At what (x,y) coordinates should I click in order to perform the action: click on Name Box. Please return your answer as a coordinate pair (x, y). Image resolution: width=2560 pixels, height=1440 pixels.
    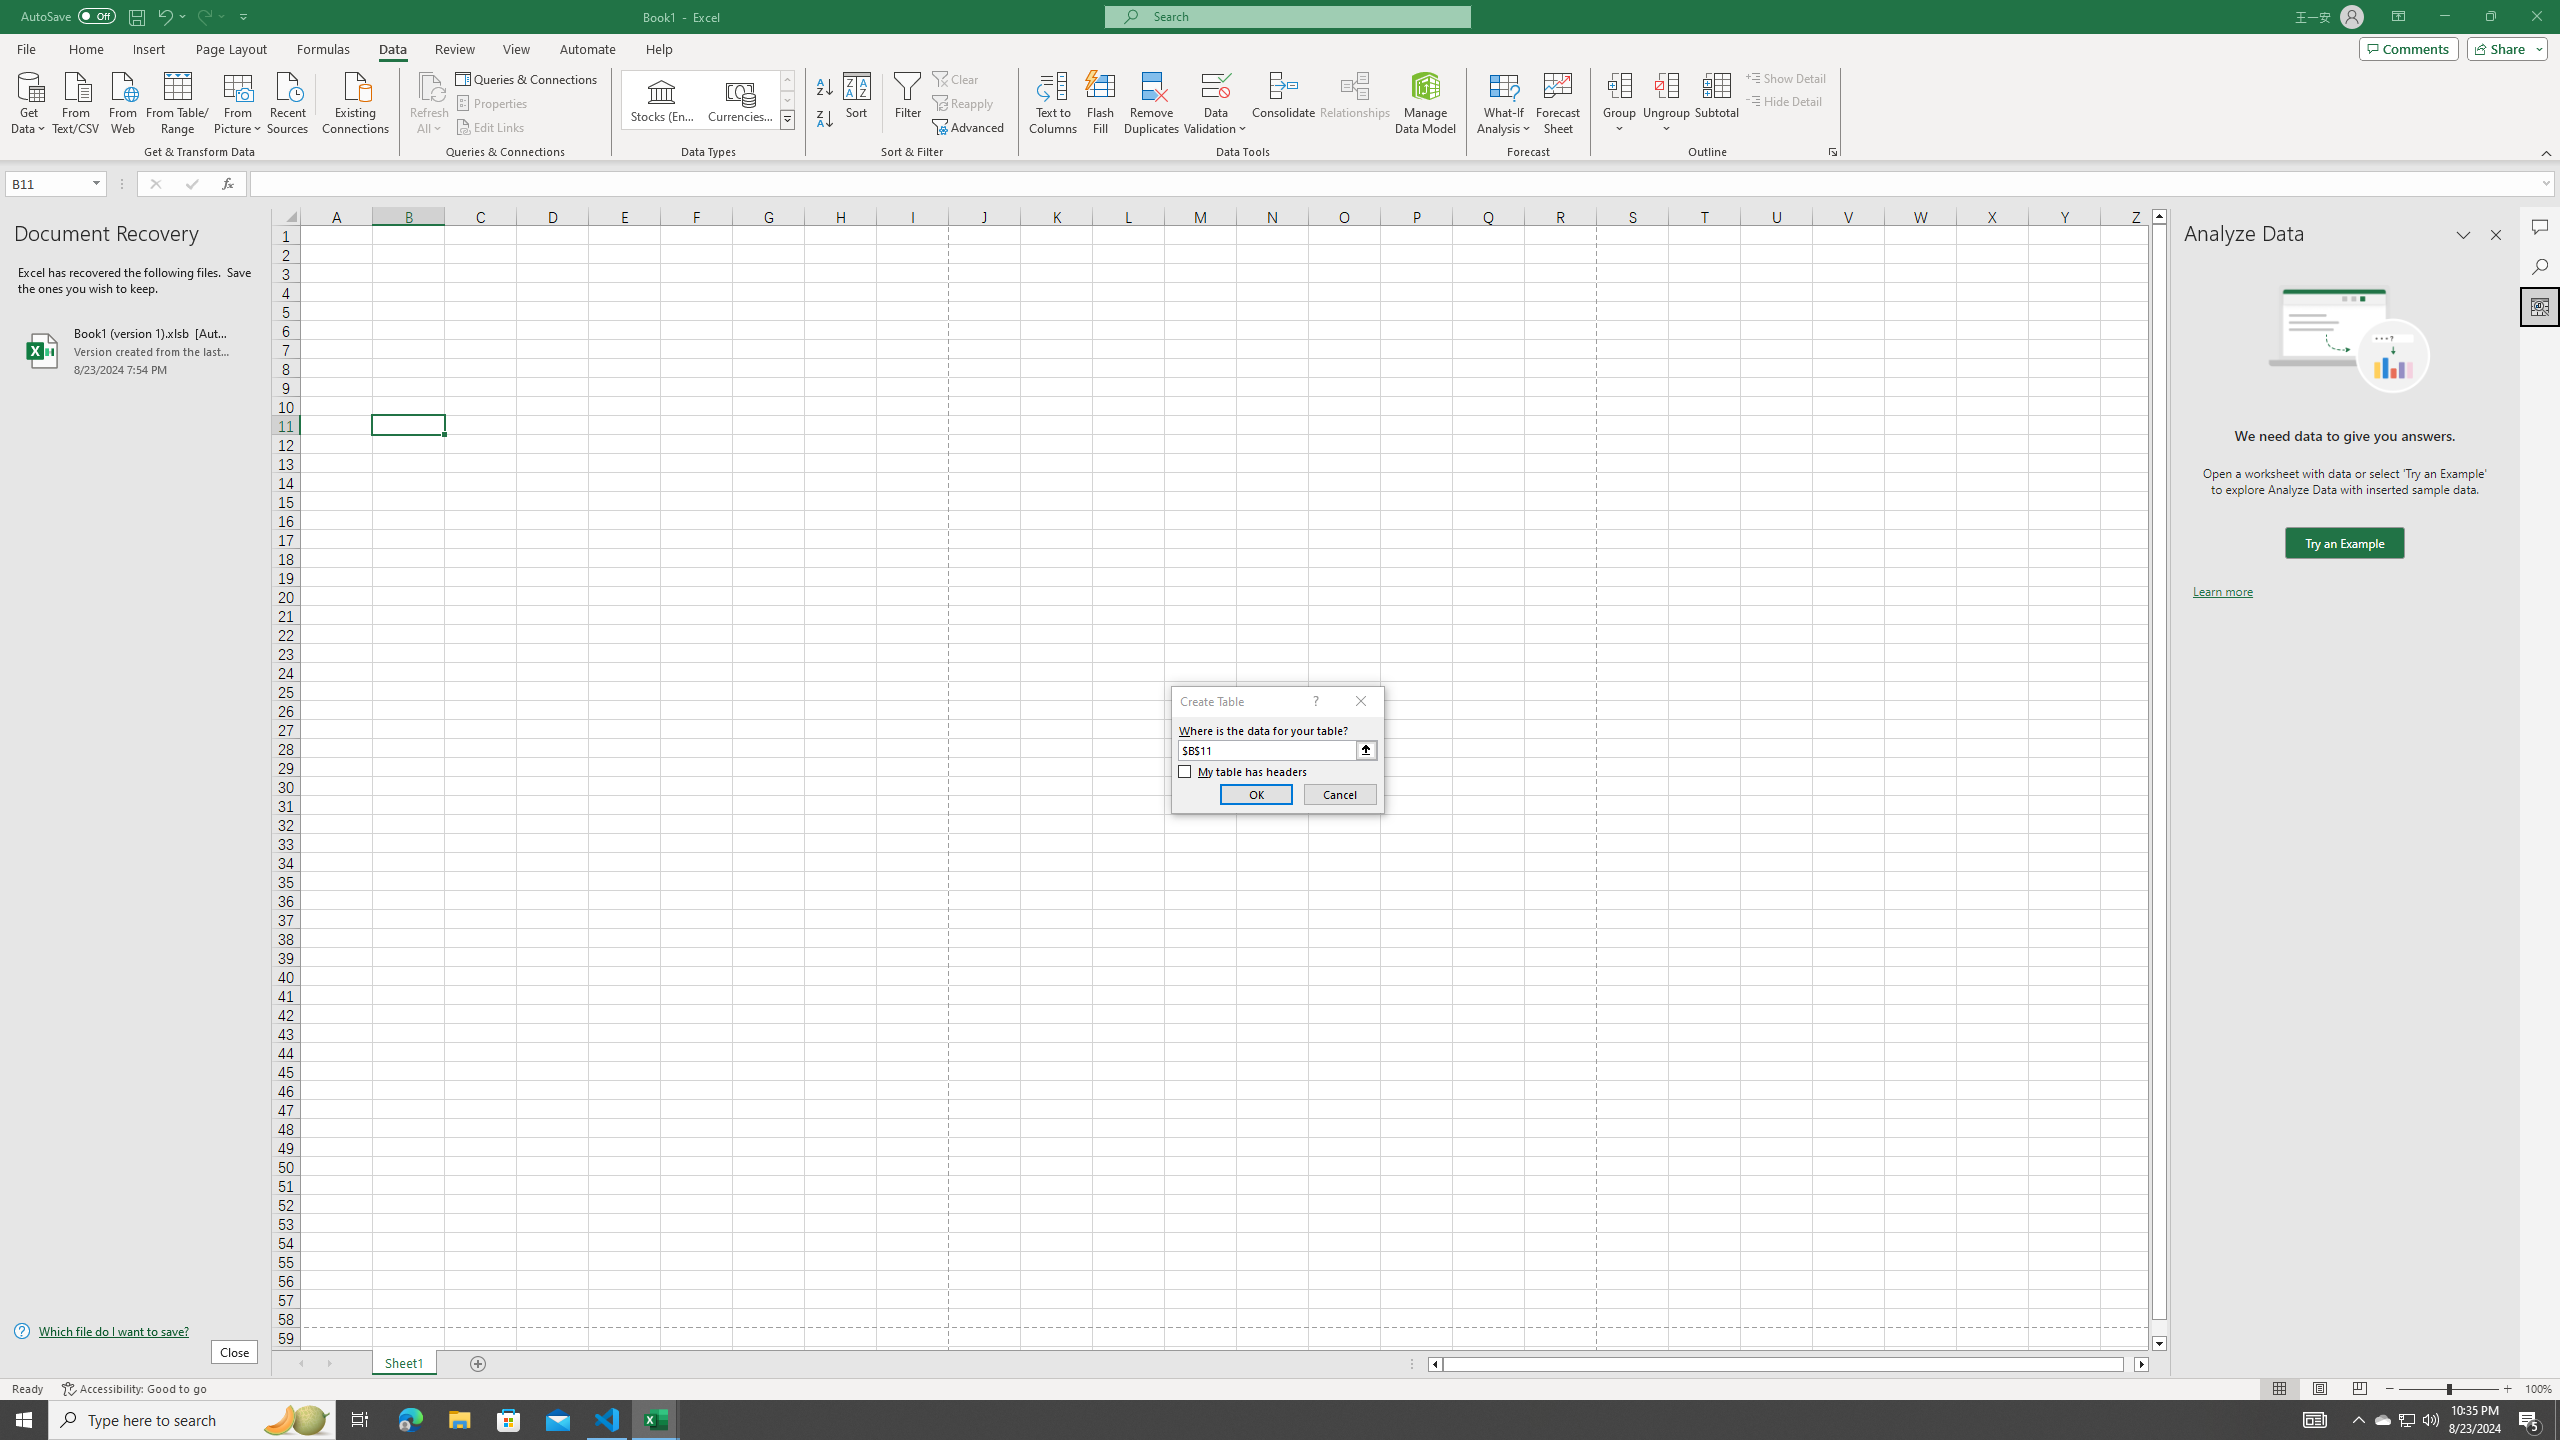
    Looking at the image, I should click on (54, 183).